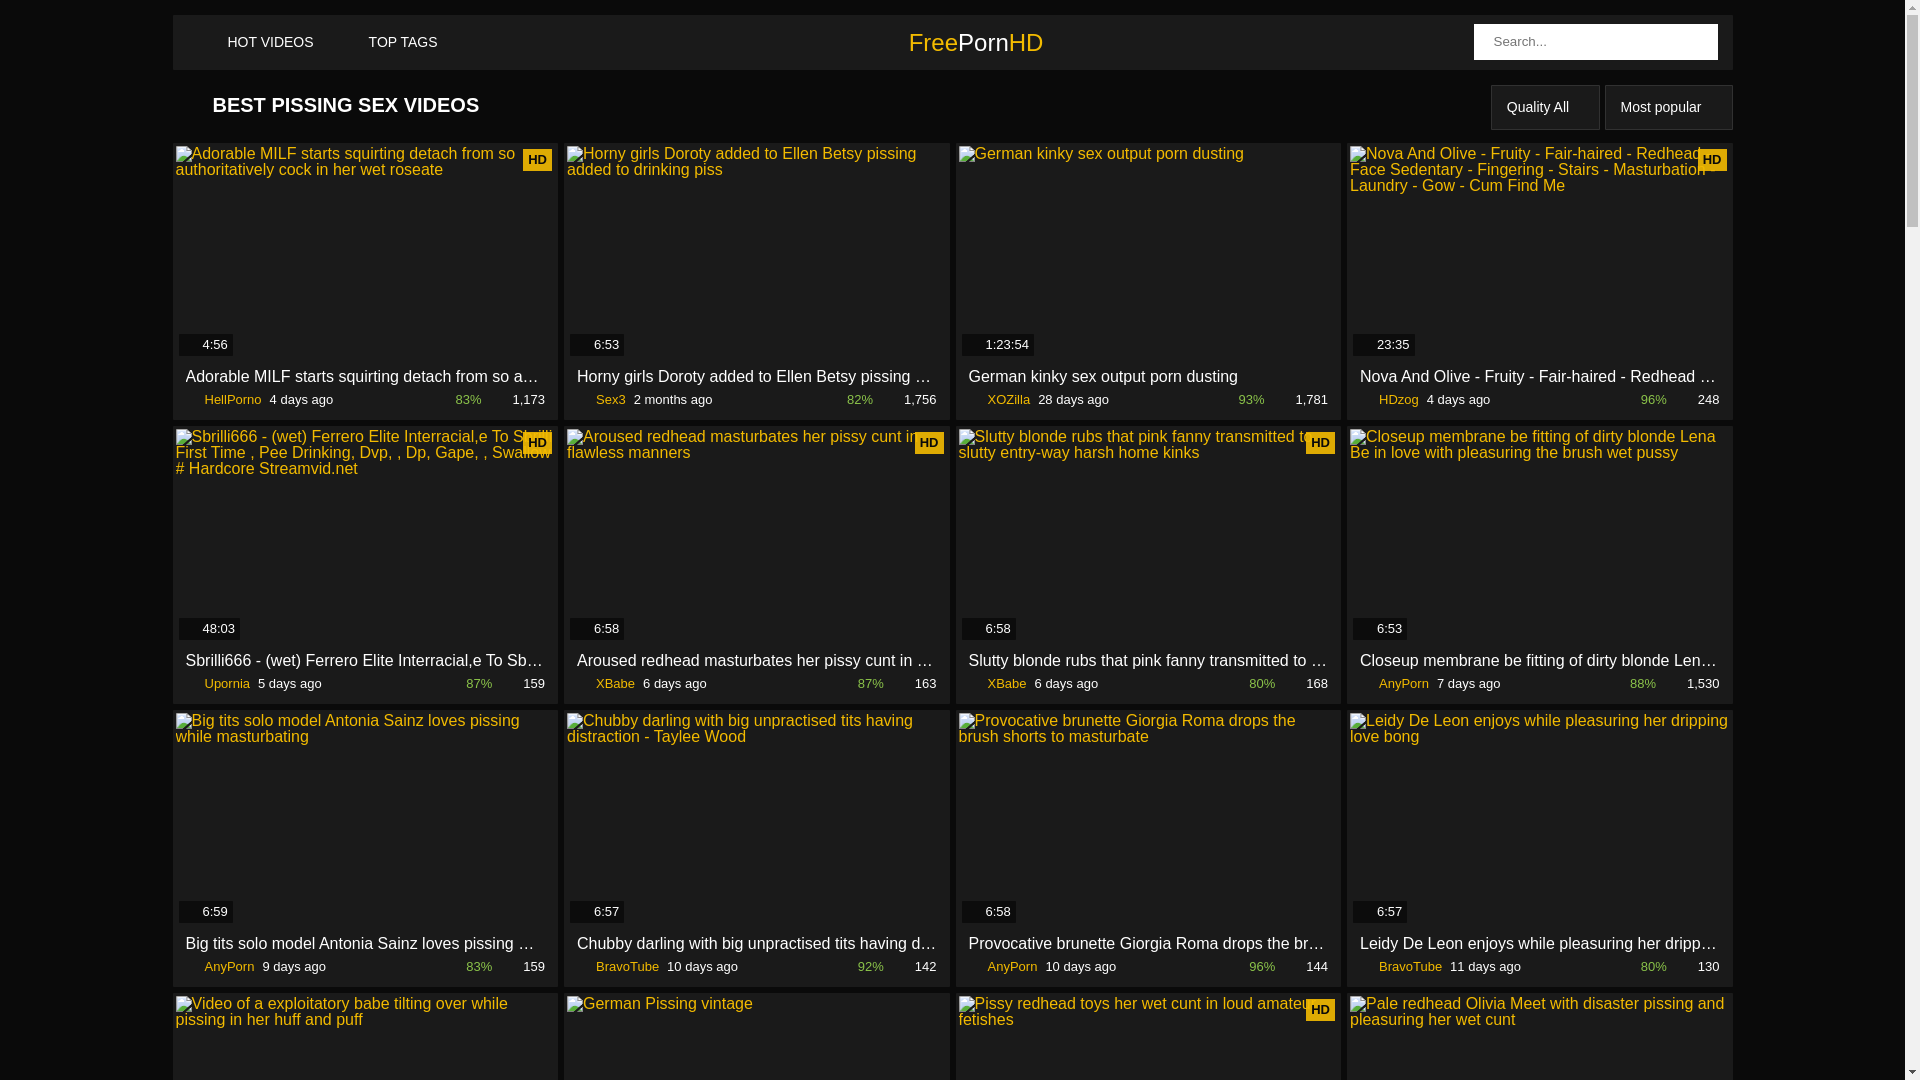 The image size is (1920, 1080). I want to click on HDzog, so click(1390, 400).